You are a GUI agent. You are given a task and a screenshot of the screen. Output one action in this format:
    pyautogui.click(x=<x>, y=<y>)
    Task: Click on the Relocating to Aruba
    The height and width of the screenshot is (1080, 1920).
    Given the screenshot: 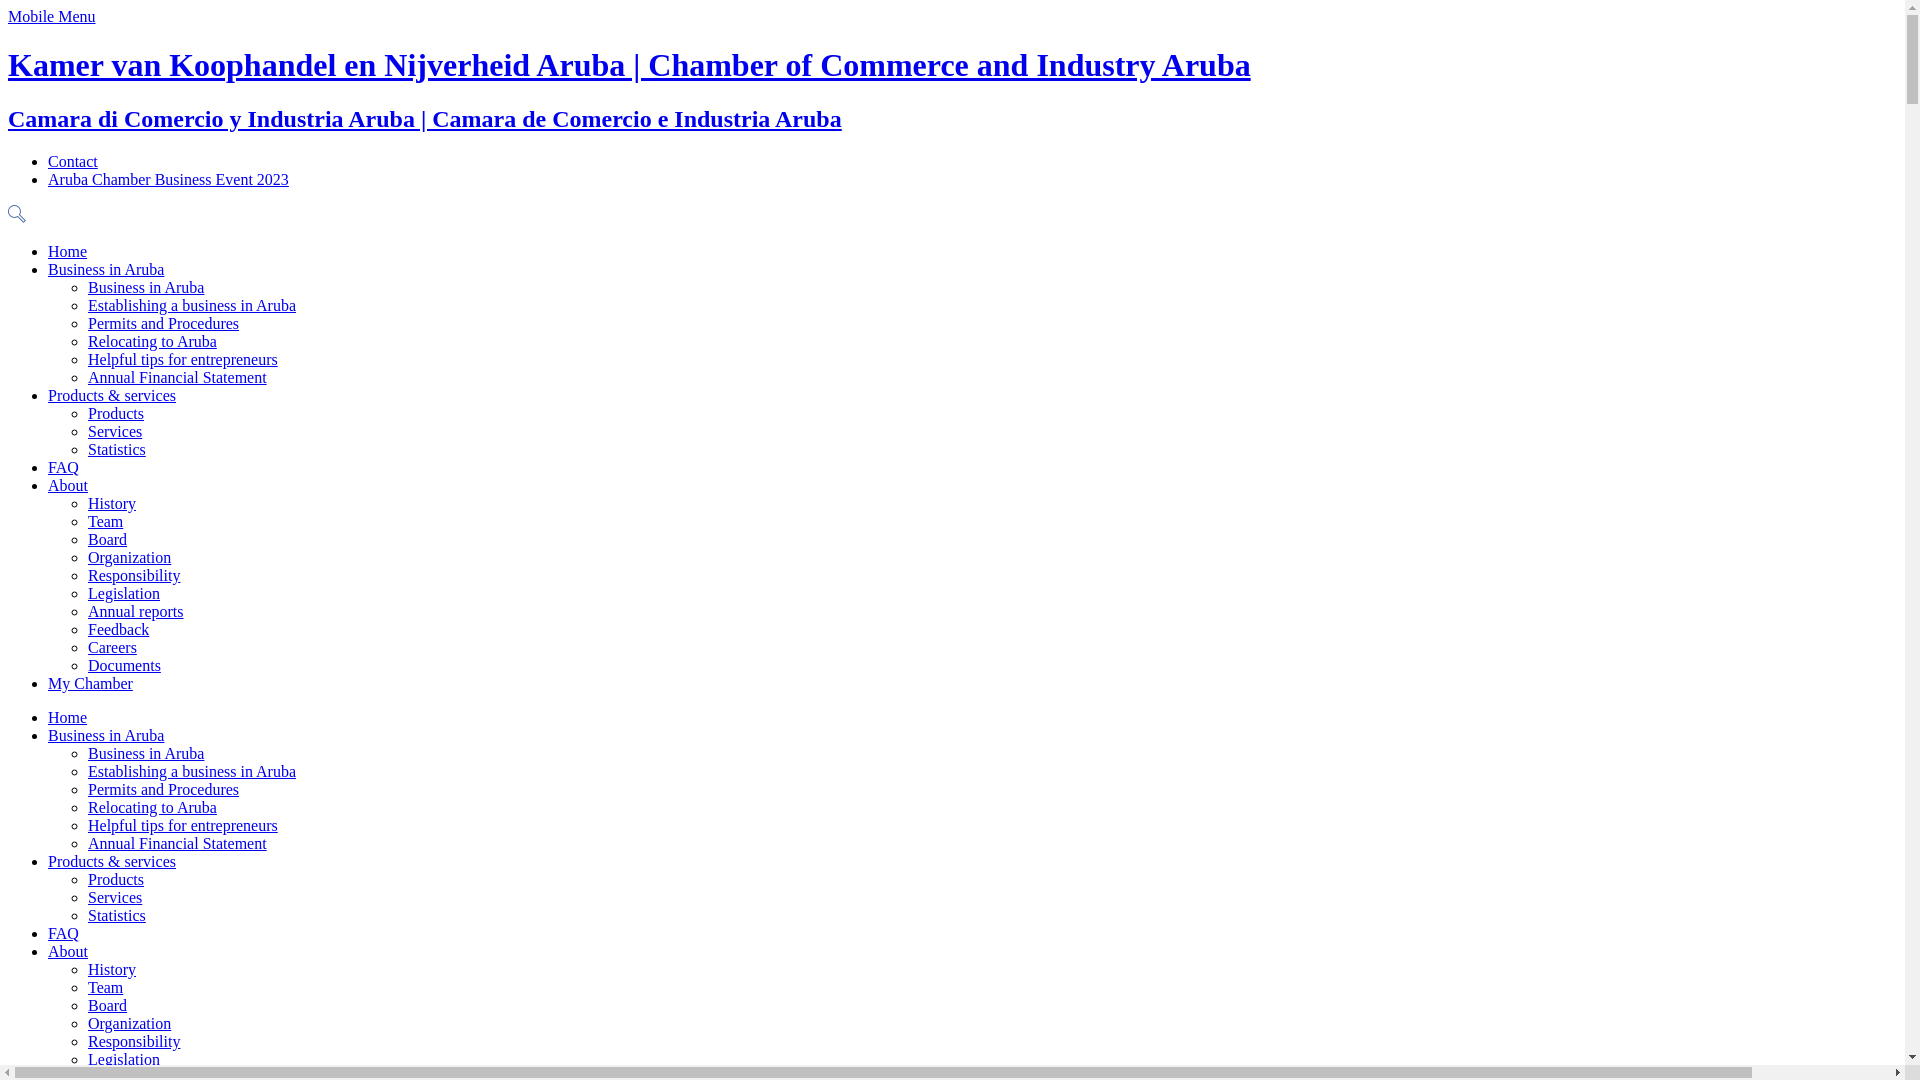 What is the action you would take?
    pyautogui.click(x=152, y=808)
    